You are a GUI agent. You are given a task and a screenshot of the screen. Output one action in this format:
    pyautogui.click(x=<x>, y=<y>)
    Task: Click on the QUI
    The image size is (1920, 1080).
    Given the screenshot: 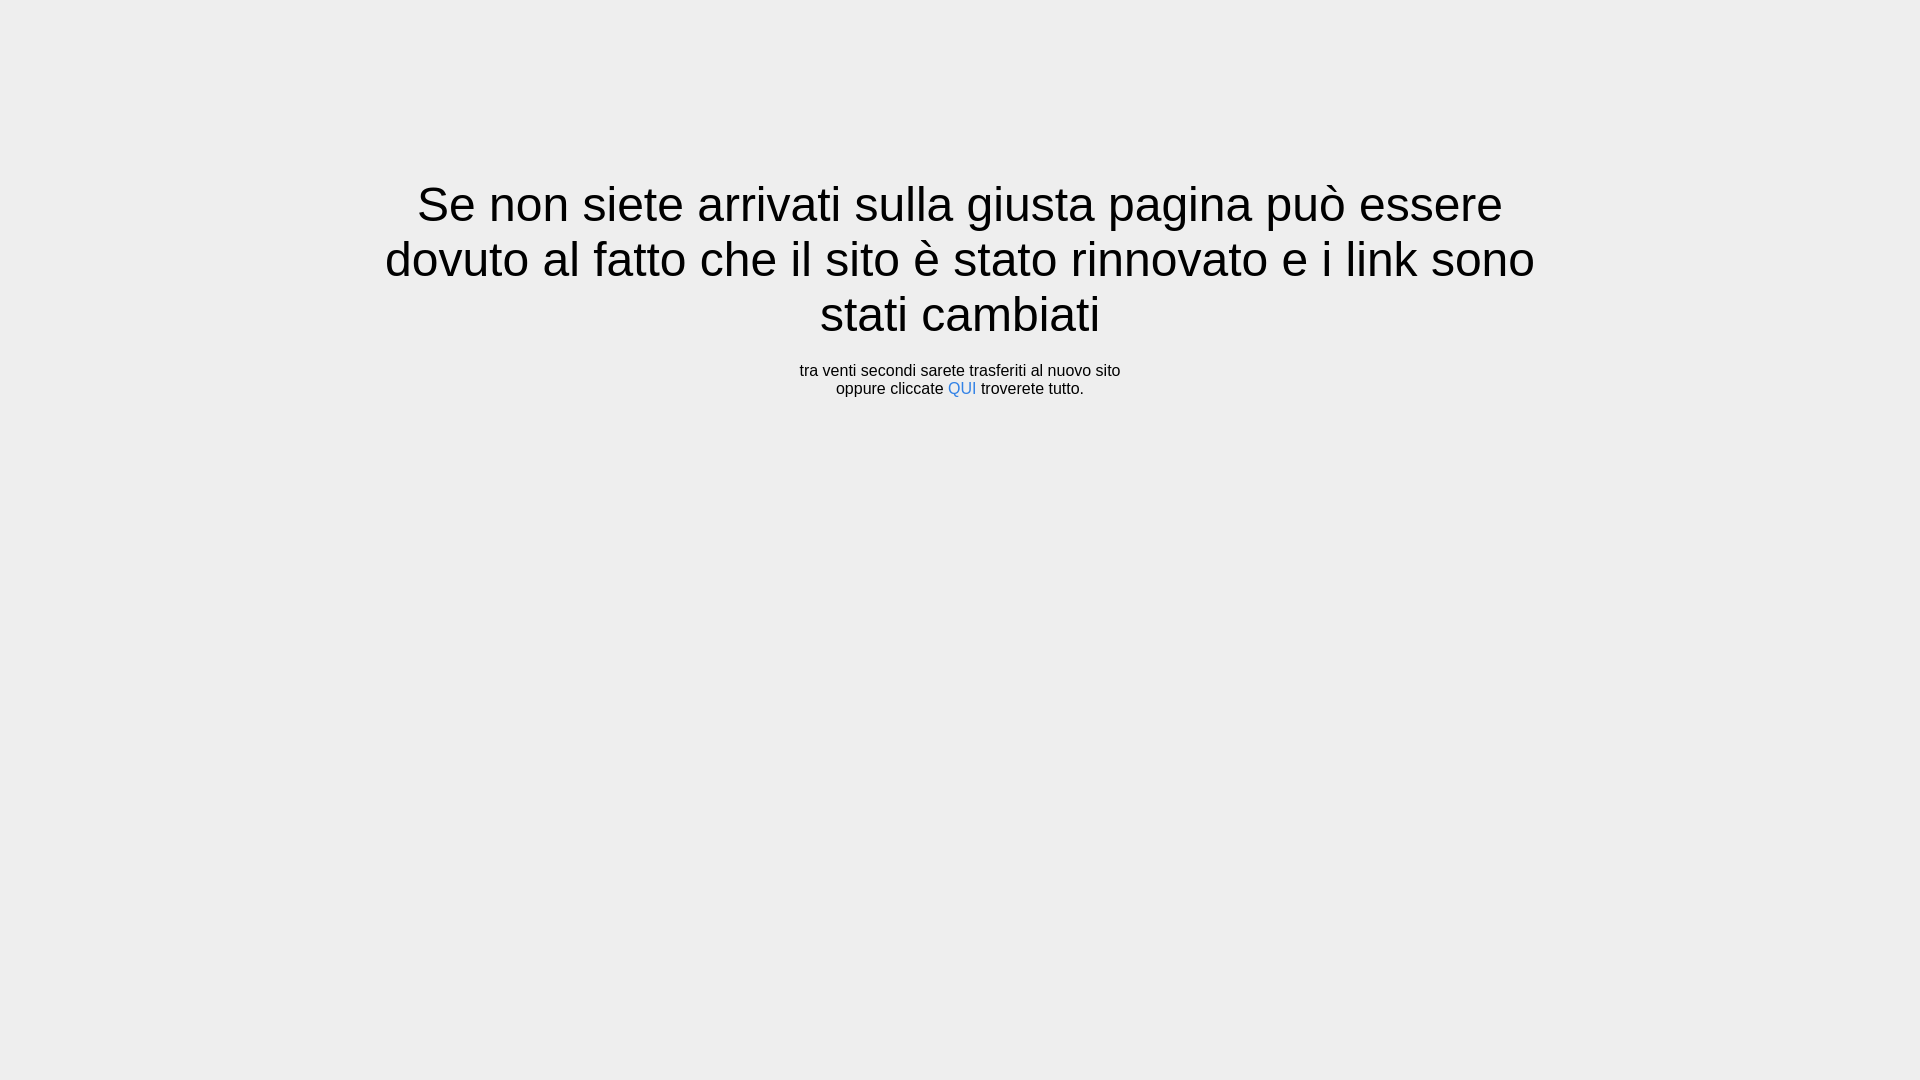 What is the action you would take?
    pyautogui.click(x=962, y=388)
    